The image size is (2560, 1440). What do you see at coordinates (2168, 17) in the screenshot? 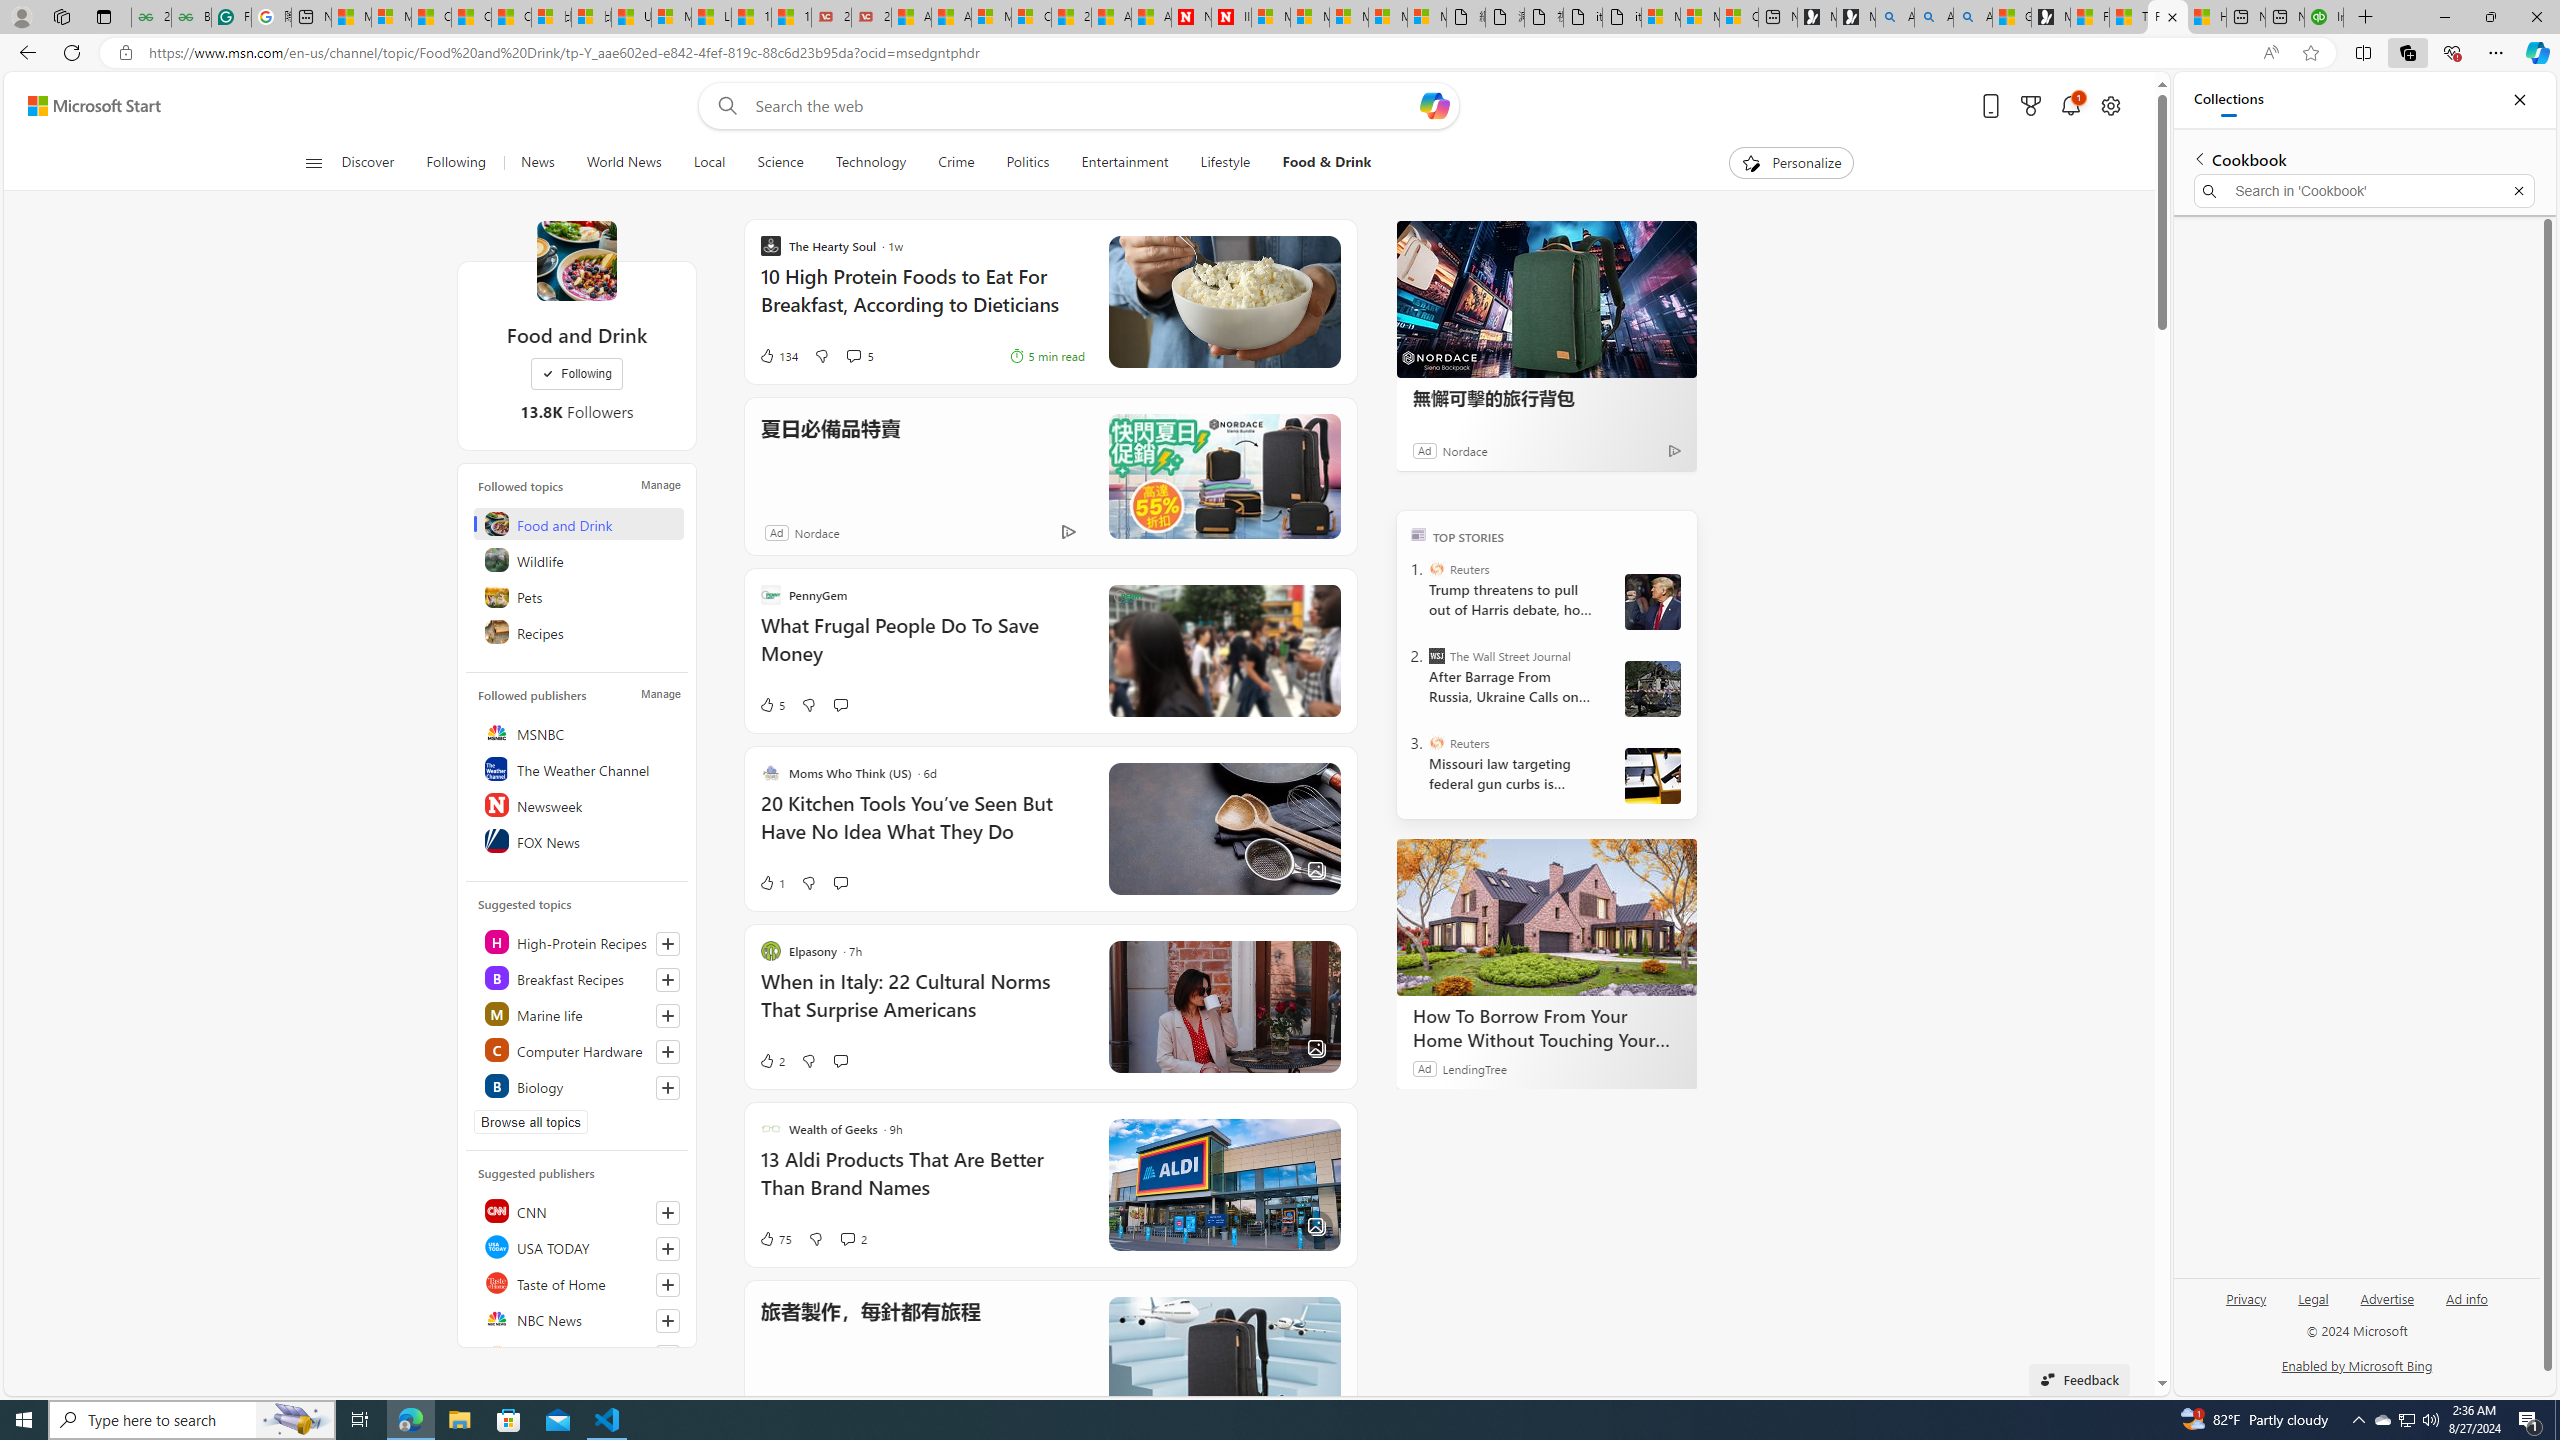
I see `Food and Drink - MSN` at bounding box center [2168, 17].